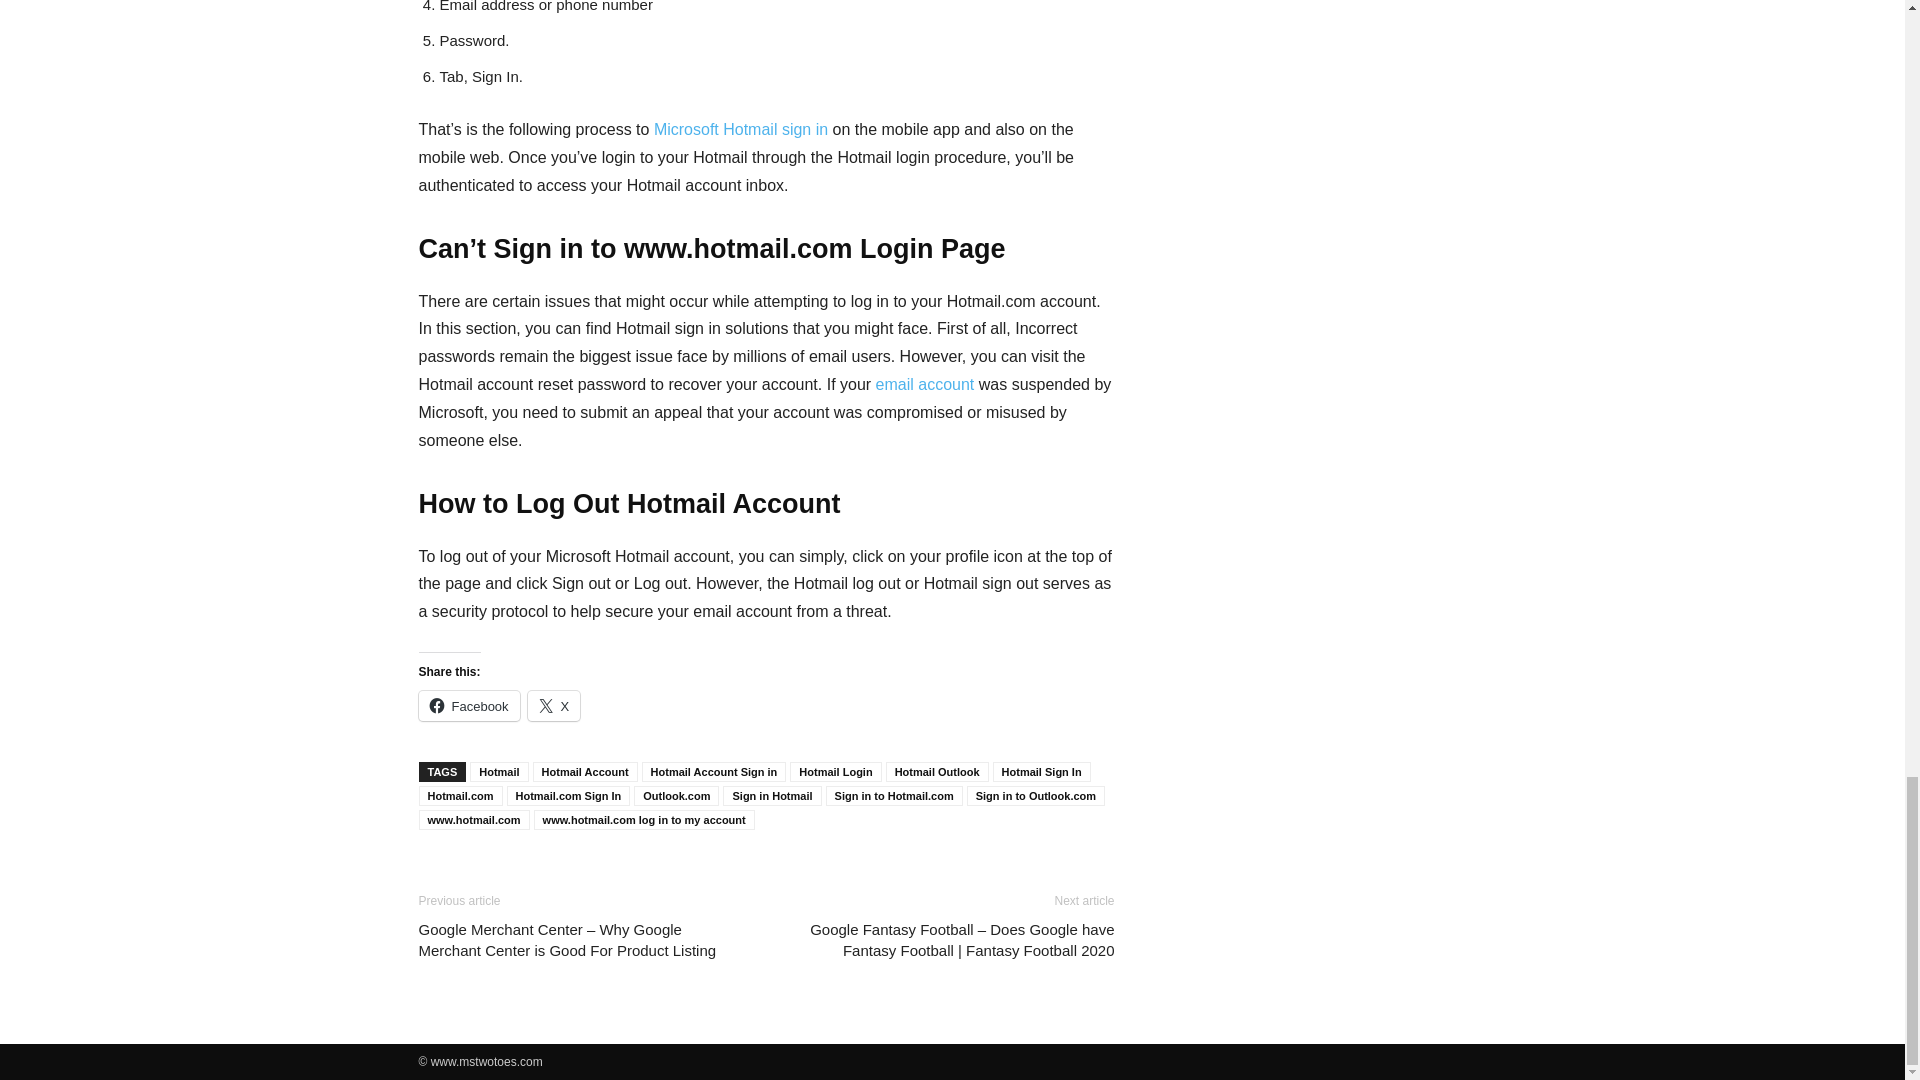 This screenshot has width=1920, height=1080. I want to click on Hotmail Login, so click(835, 772).